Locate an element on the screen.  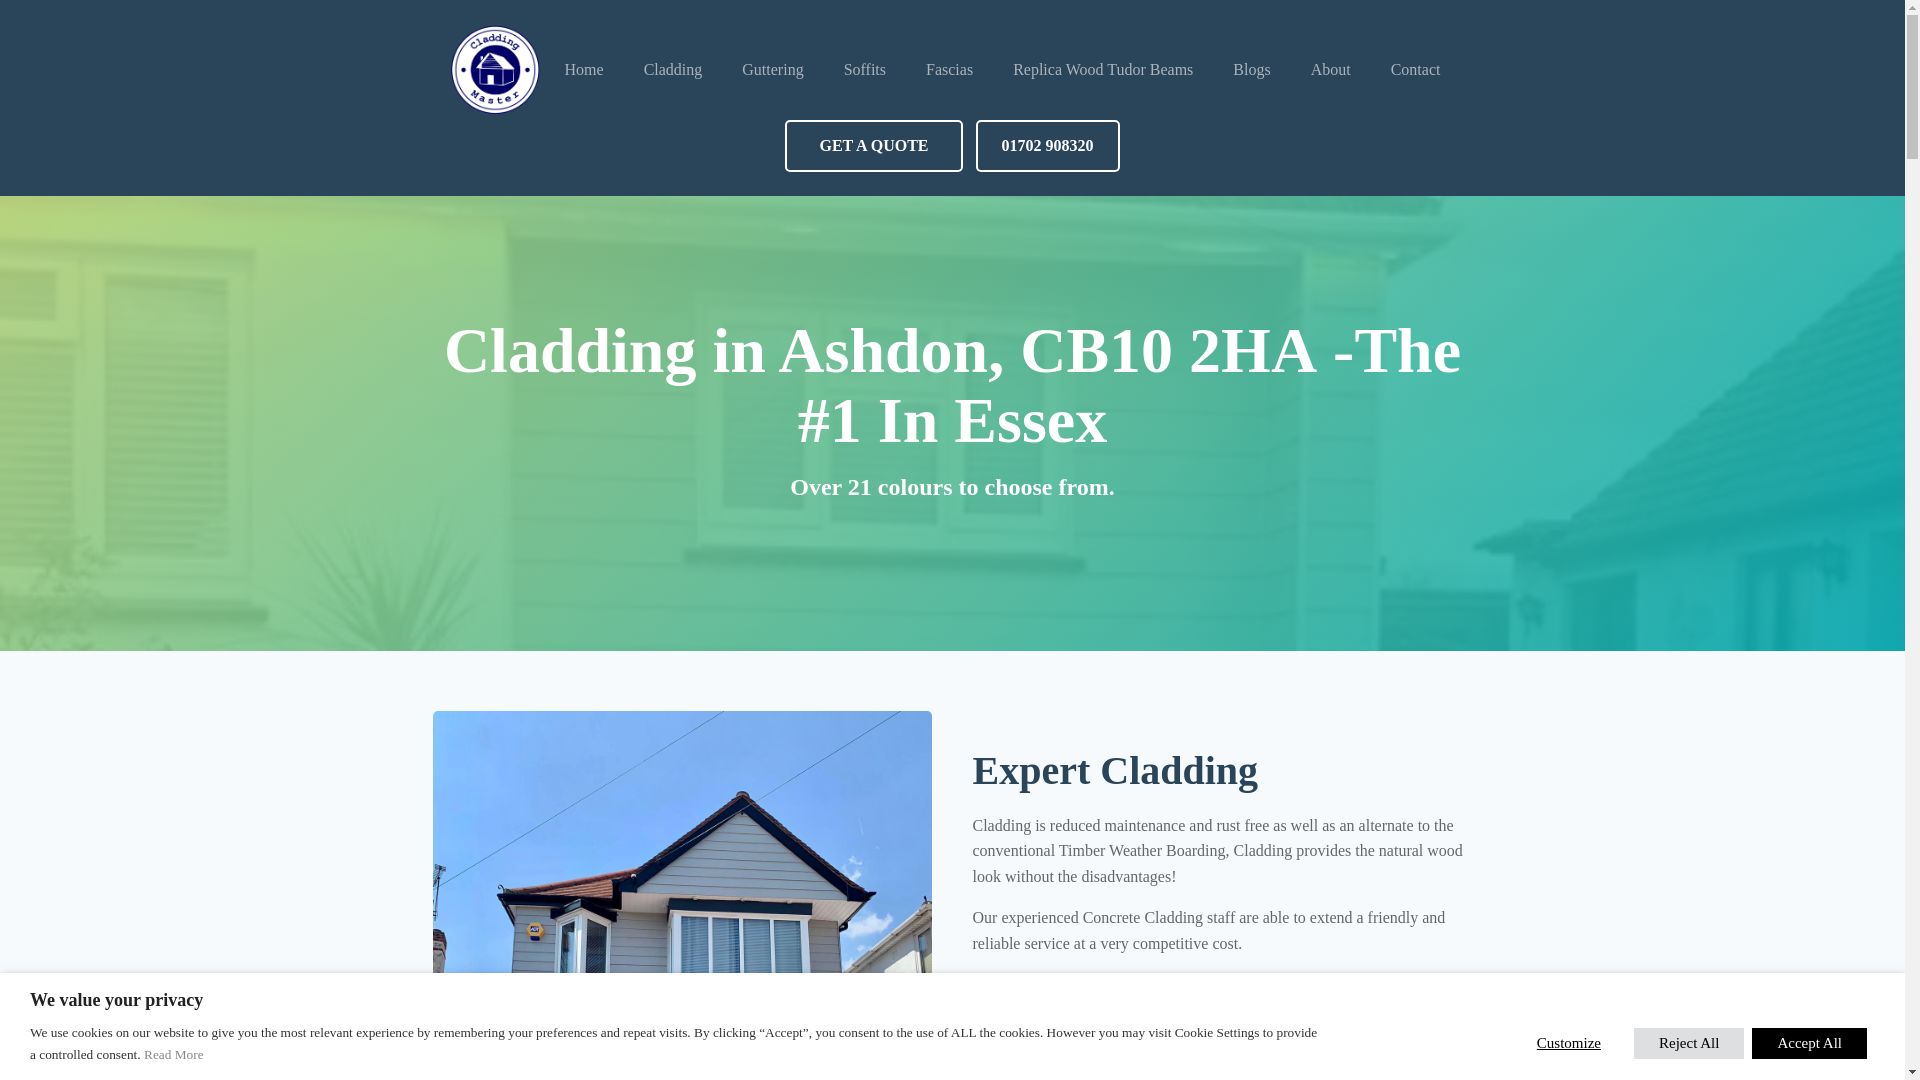
Contact is located at coordinates (1416, 70).